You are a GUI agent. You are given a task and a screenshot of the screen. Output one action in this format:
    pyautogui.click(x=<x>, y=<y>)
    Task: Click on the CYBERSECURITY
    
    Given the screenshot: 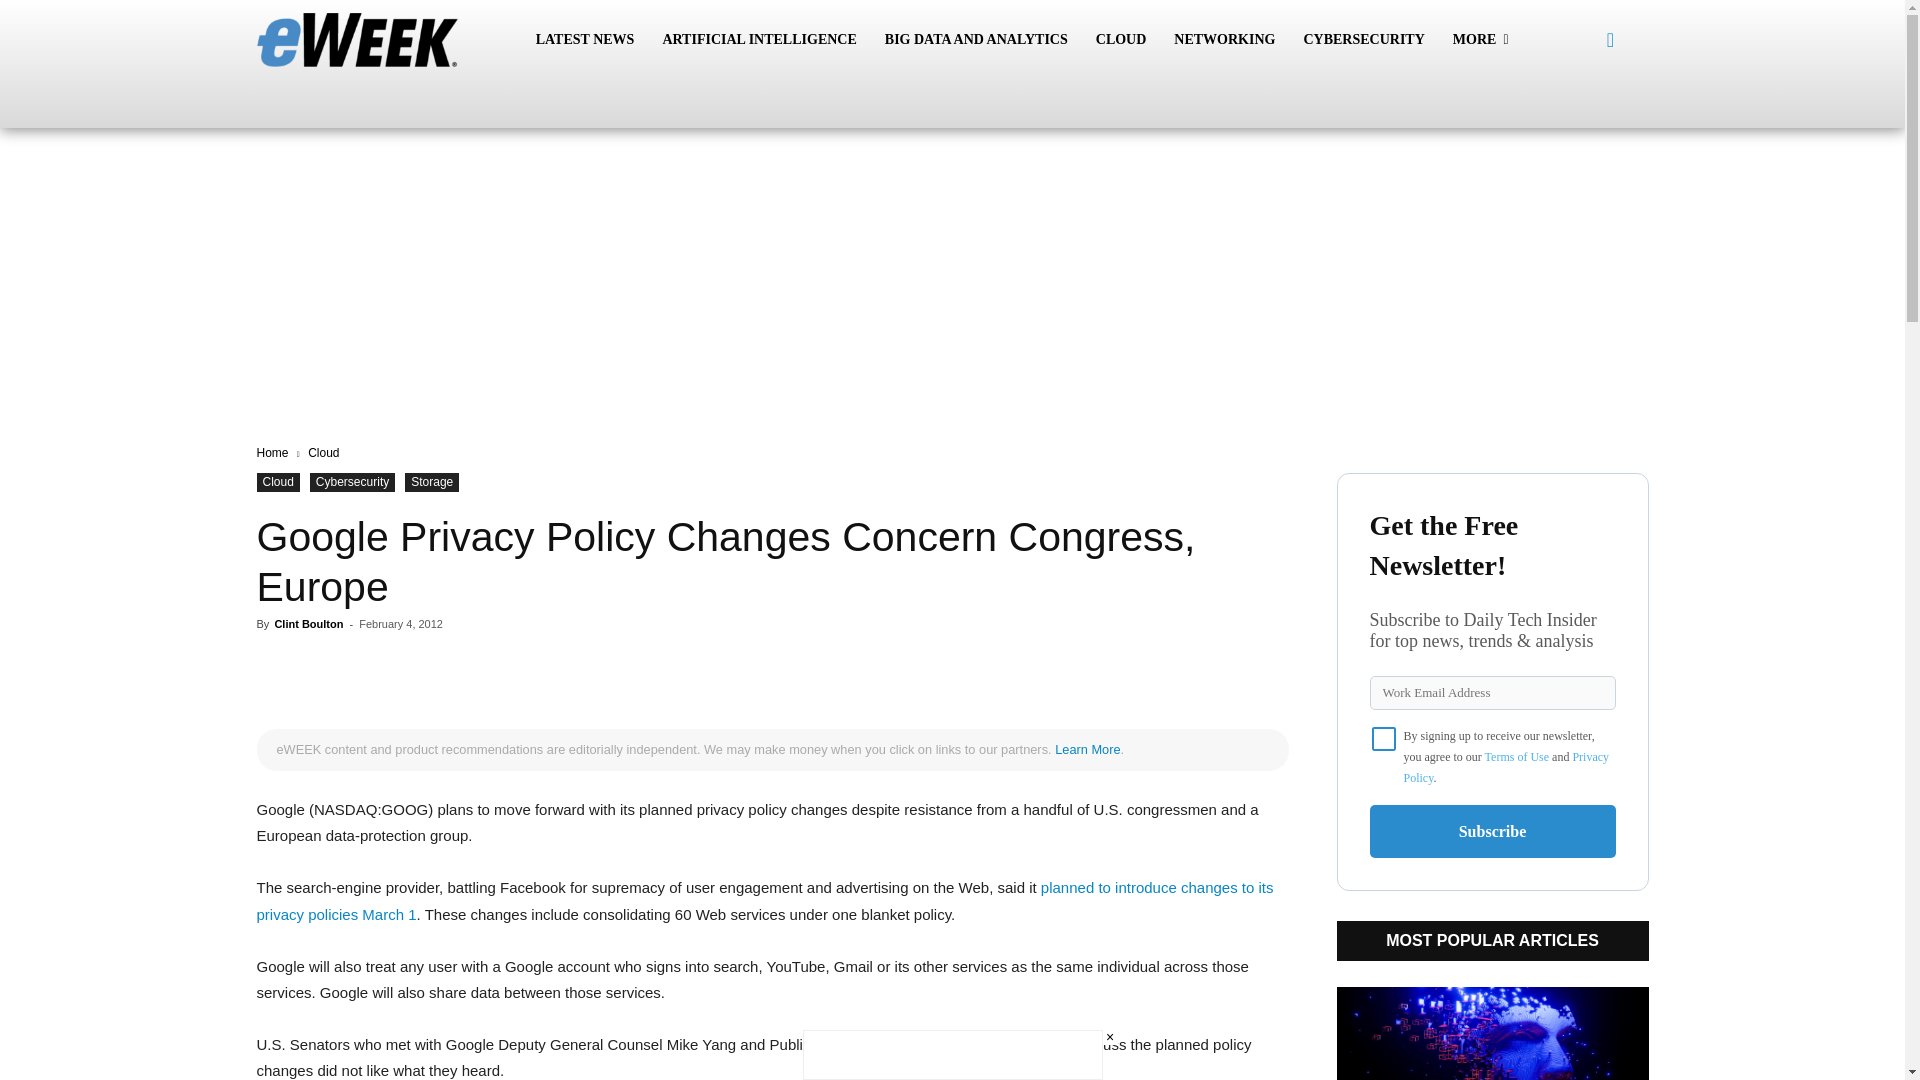 What is the action you would take?
    pyautogui.click(x=1363, y=40)
    